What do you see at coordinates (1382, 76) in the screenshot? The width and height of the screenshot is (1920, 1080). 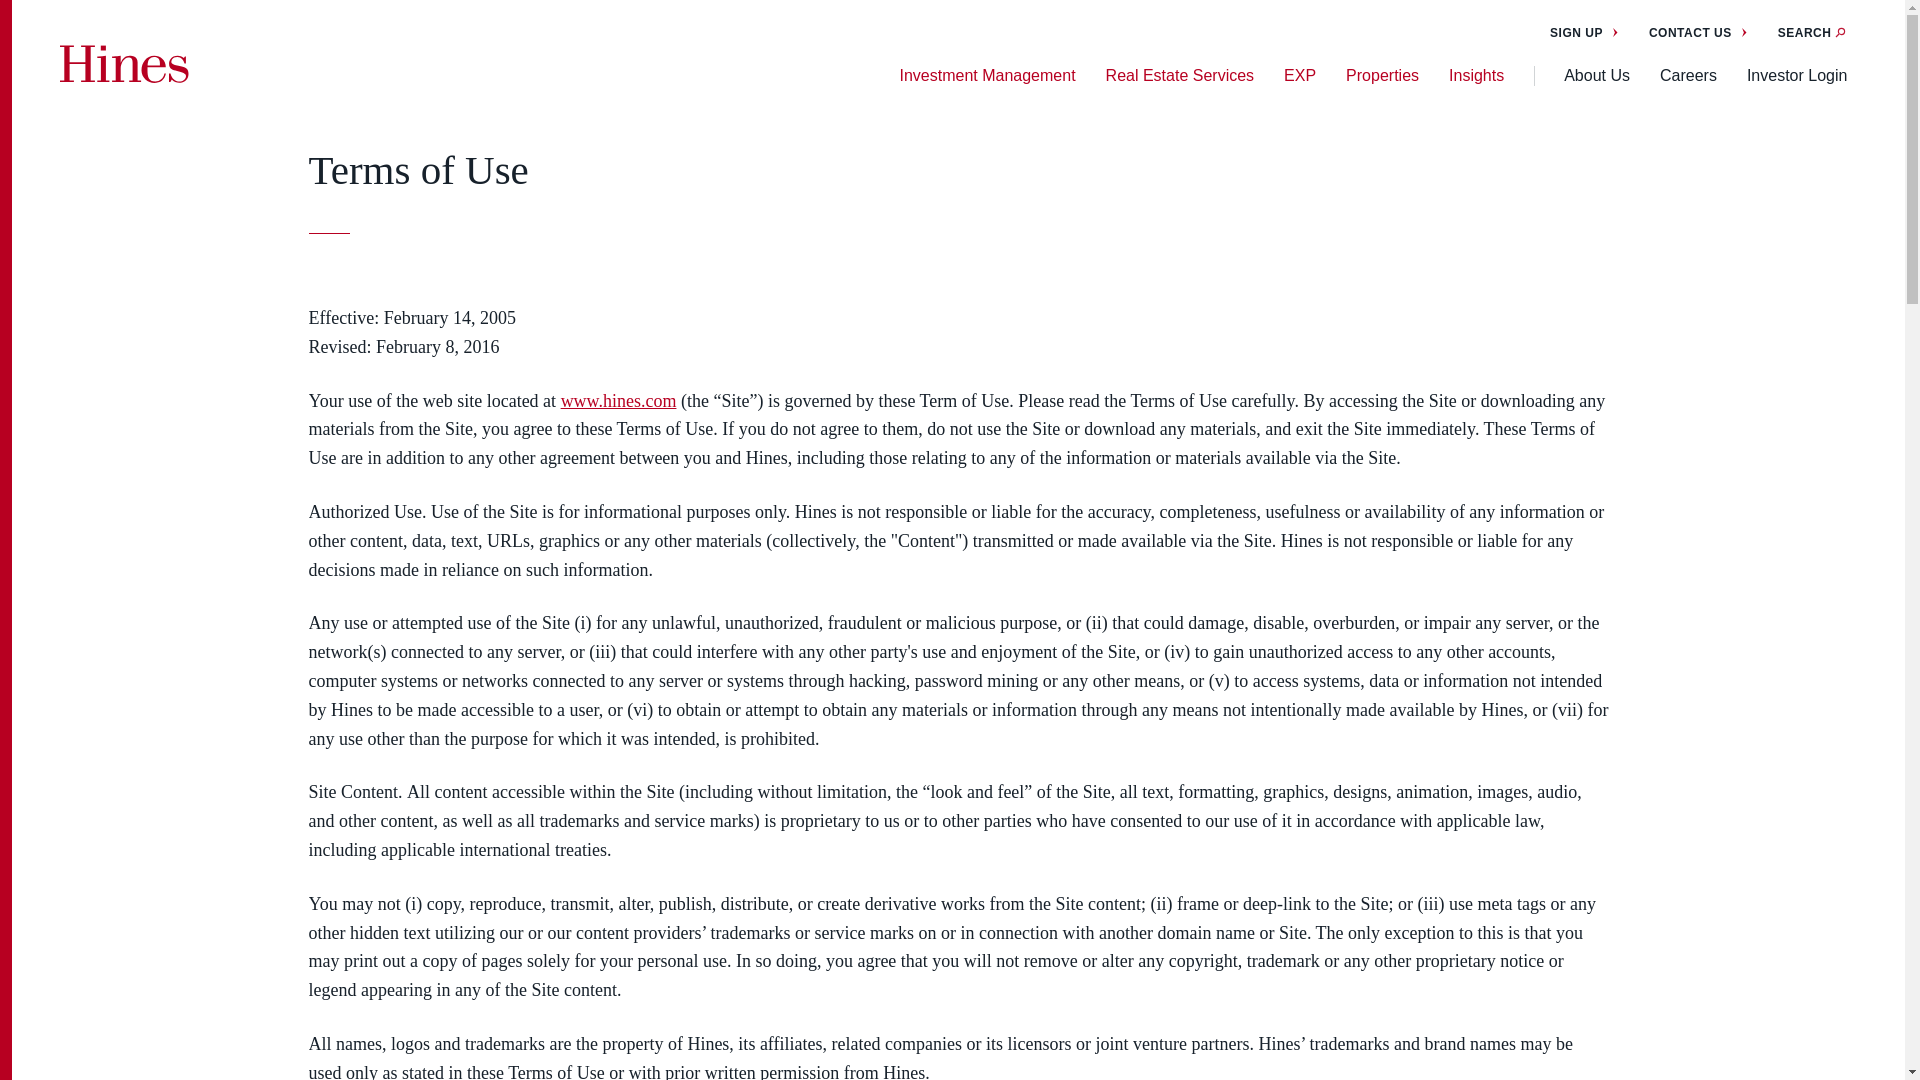 I see `Properties` at bounding box center [1382, 76].